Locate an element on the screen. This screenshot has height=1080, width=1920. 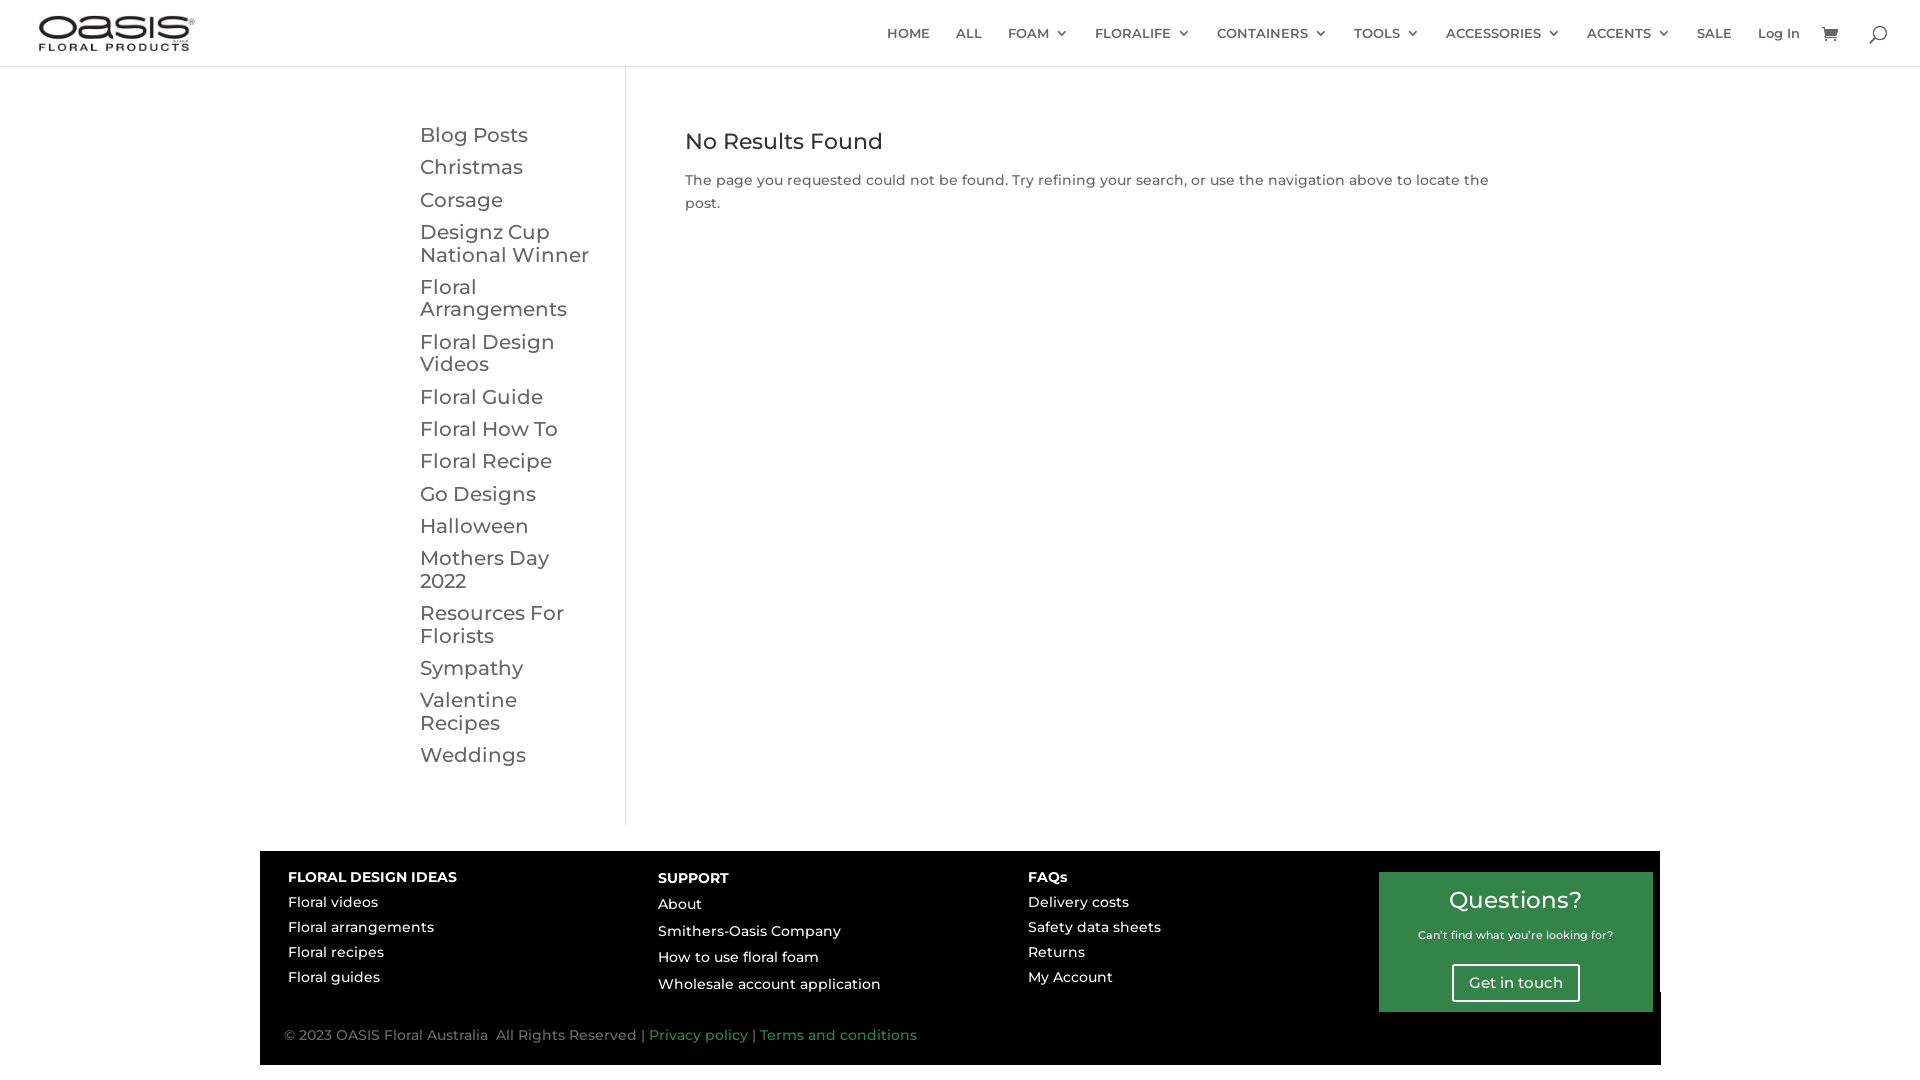
Floral arrangements is located at coordinates (361, 927).